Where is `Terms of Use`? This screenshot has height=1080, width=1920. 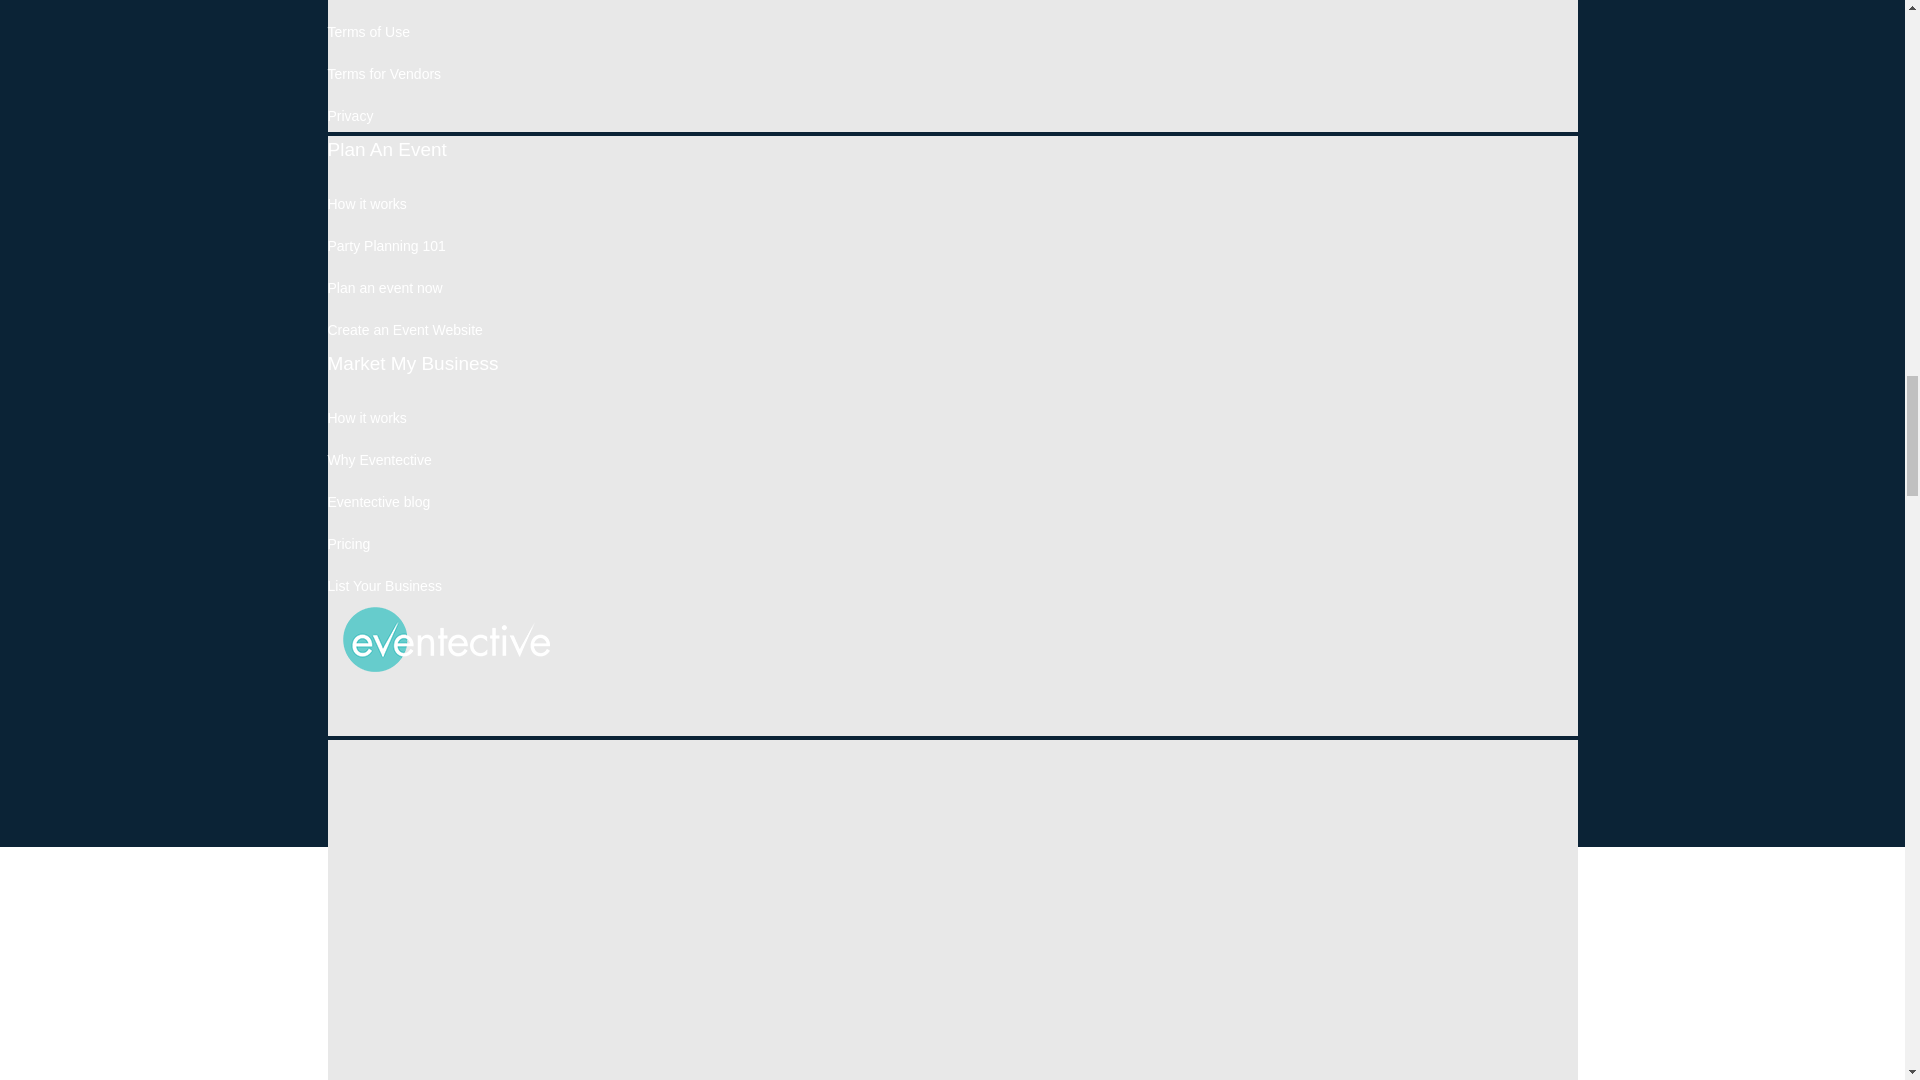
Terms of Use is located at coordinates (369, 31).